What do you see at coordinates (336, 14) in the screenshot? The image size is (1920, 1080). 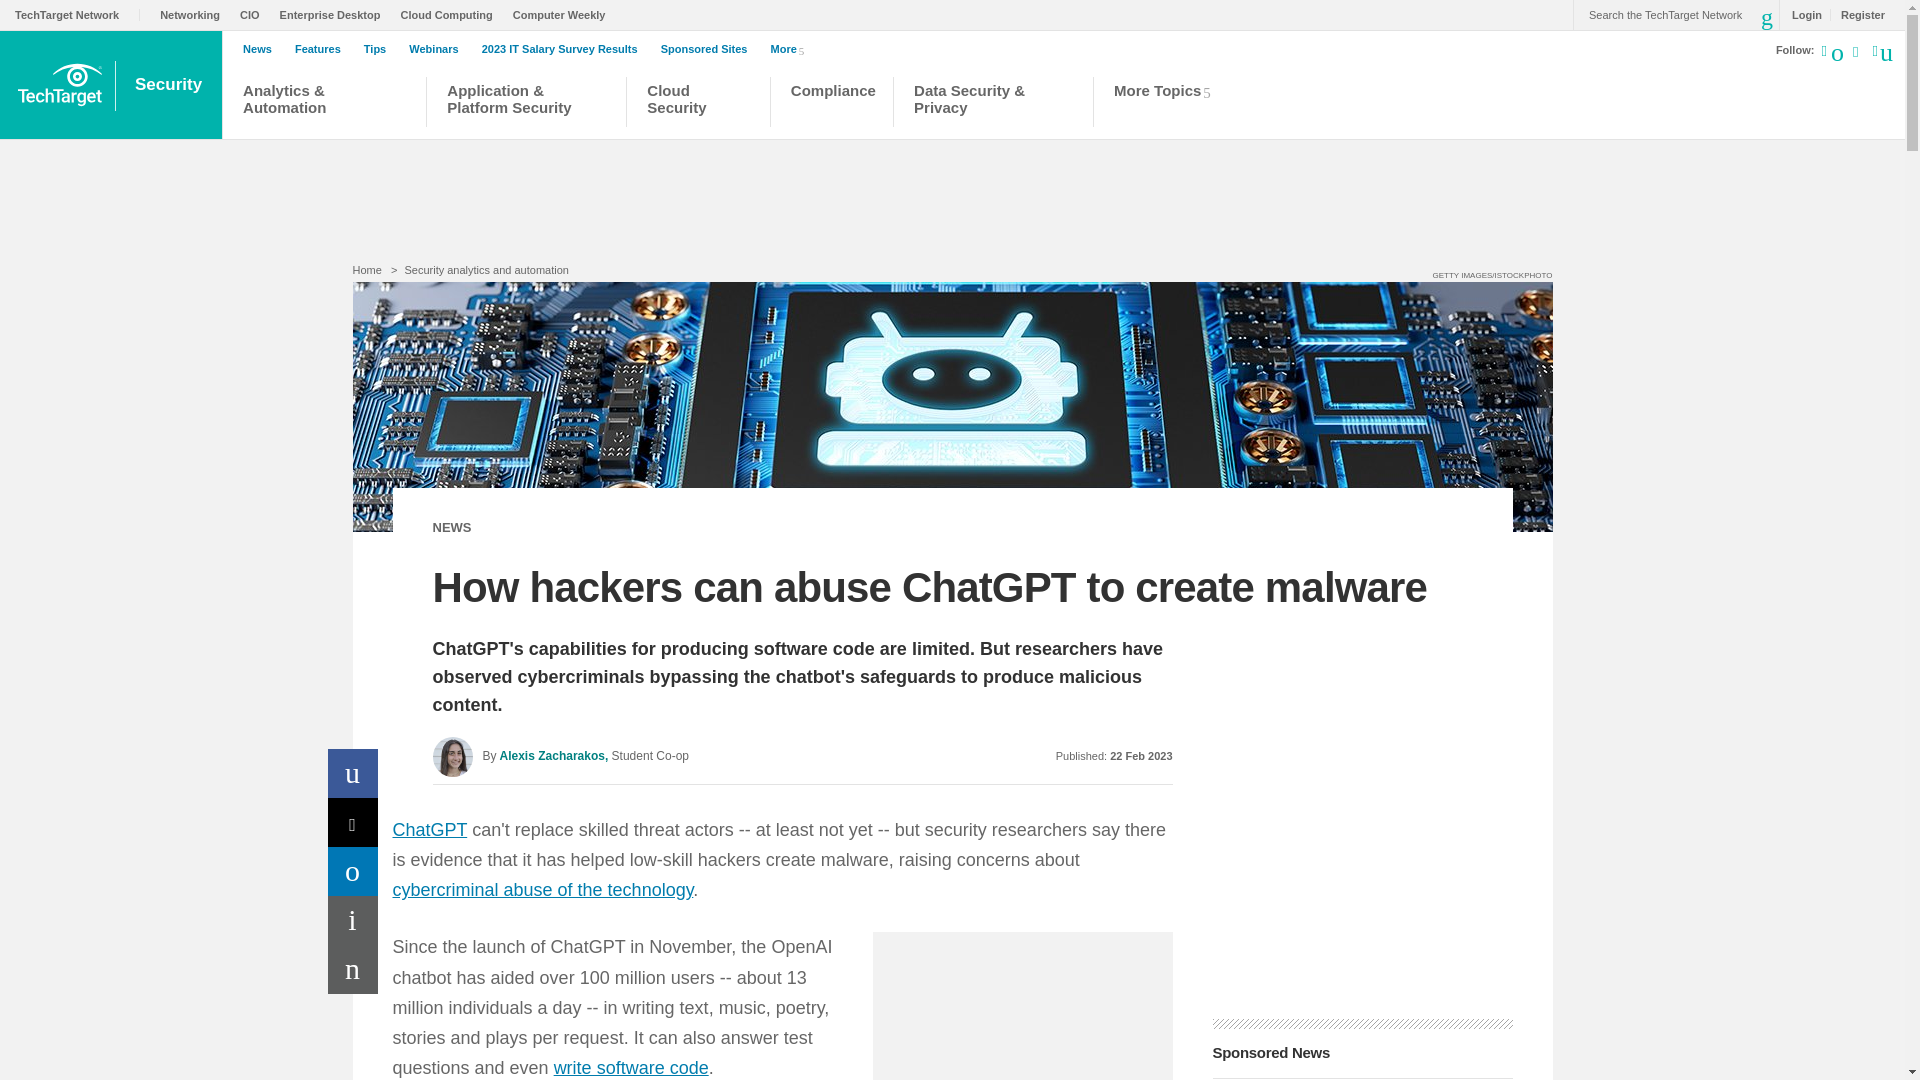 I see `Enterprise Desktop` at bounding box center [336, 14].